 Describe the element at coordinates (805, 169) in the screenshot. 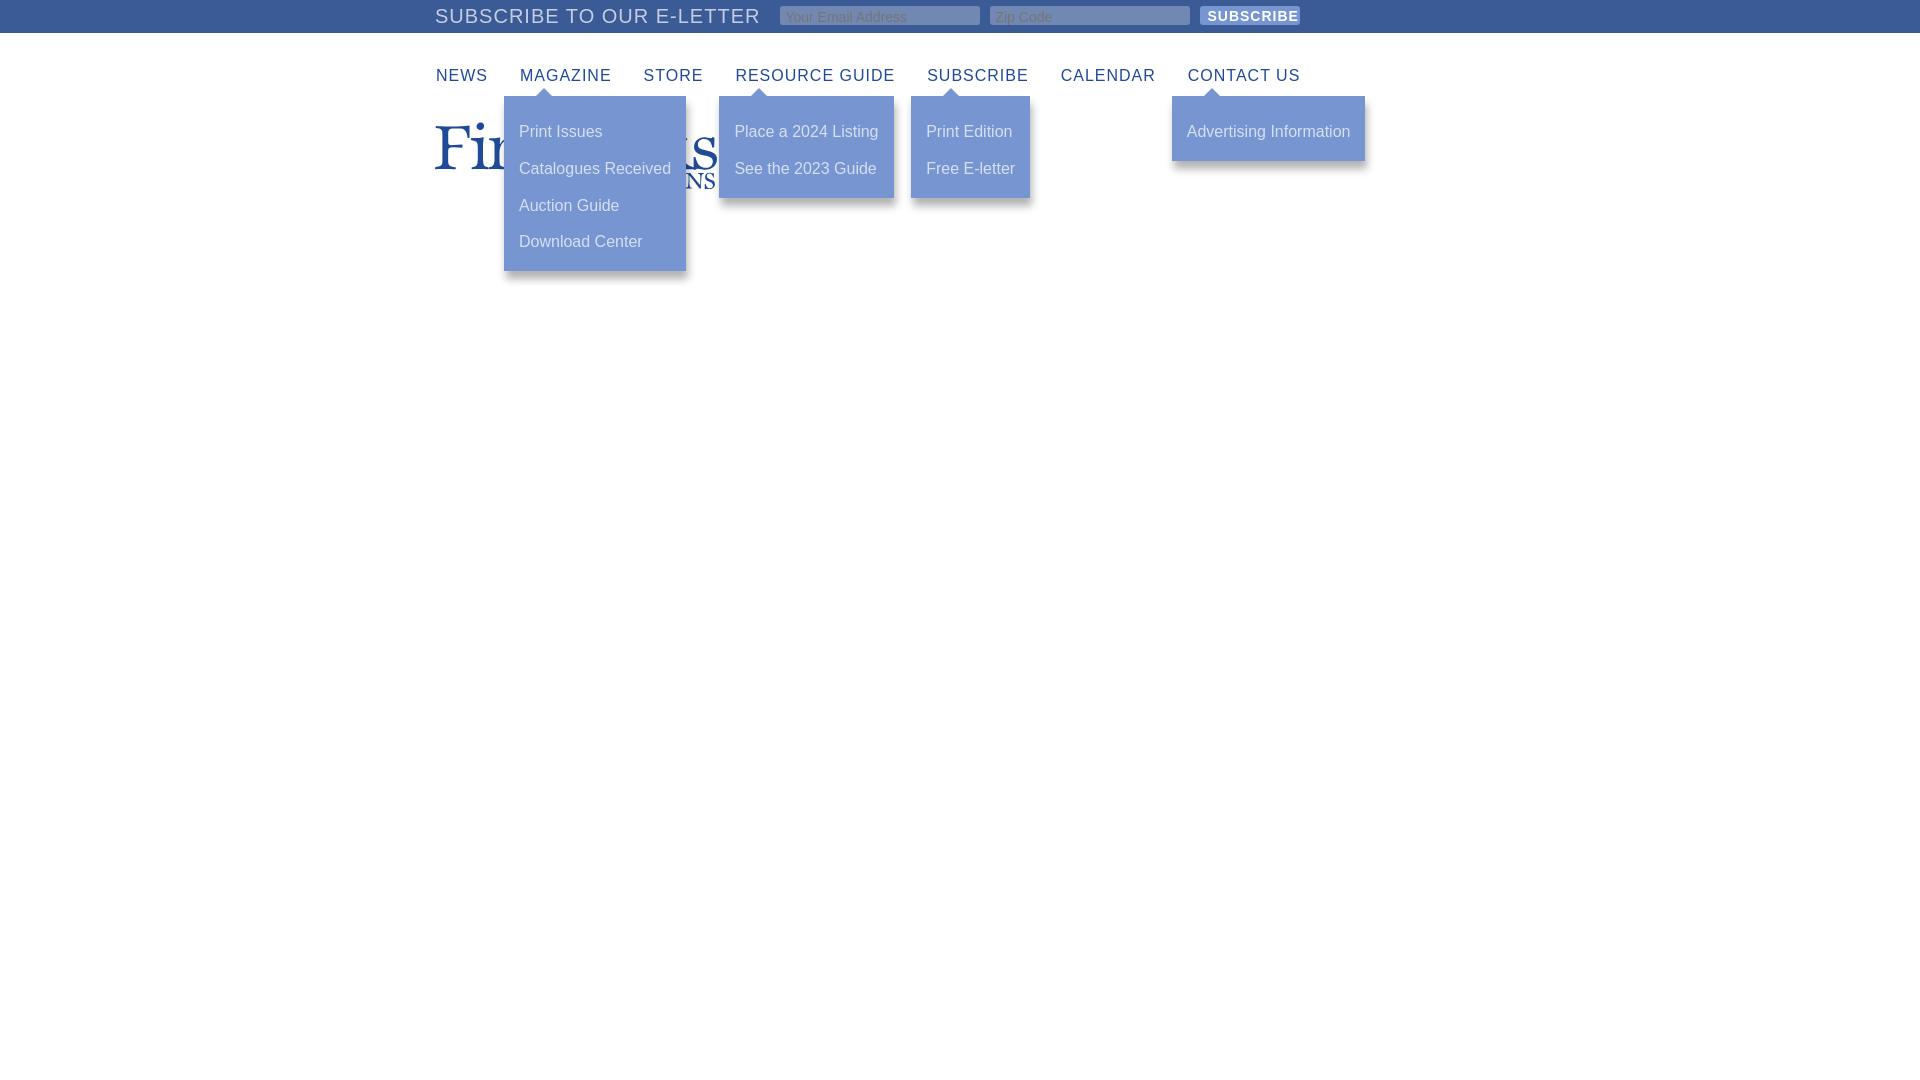

I see `See the 2023 Guide` at that location.